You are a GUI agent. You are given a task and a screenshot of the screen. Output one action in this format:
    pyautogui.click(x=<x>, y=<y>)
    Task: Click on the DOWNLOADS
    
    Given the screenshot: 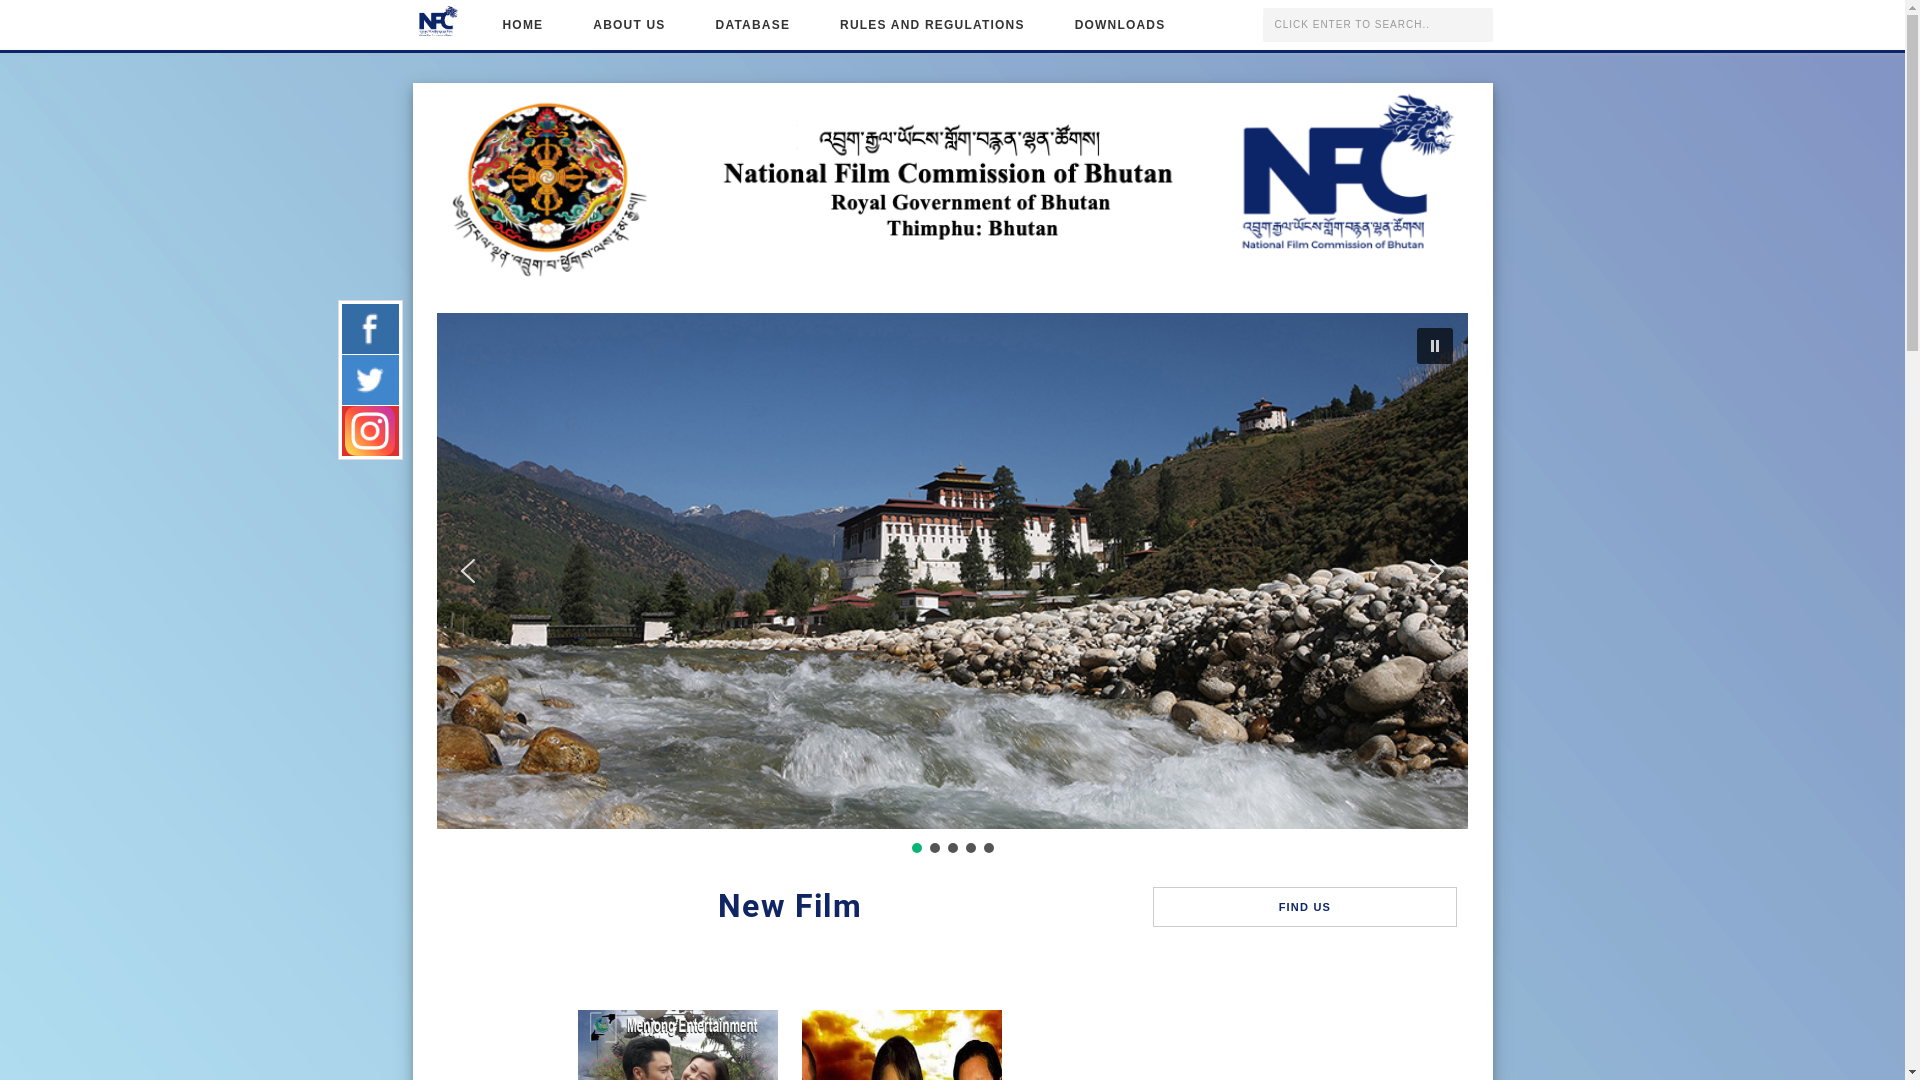 What is the action you would take?
    pyautogui.click(x=1120, y=25)
    